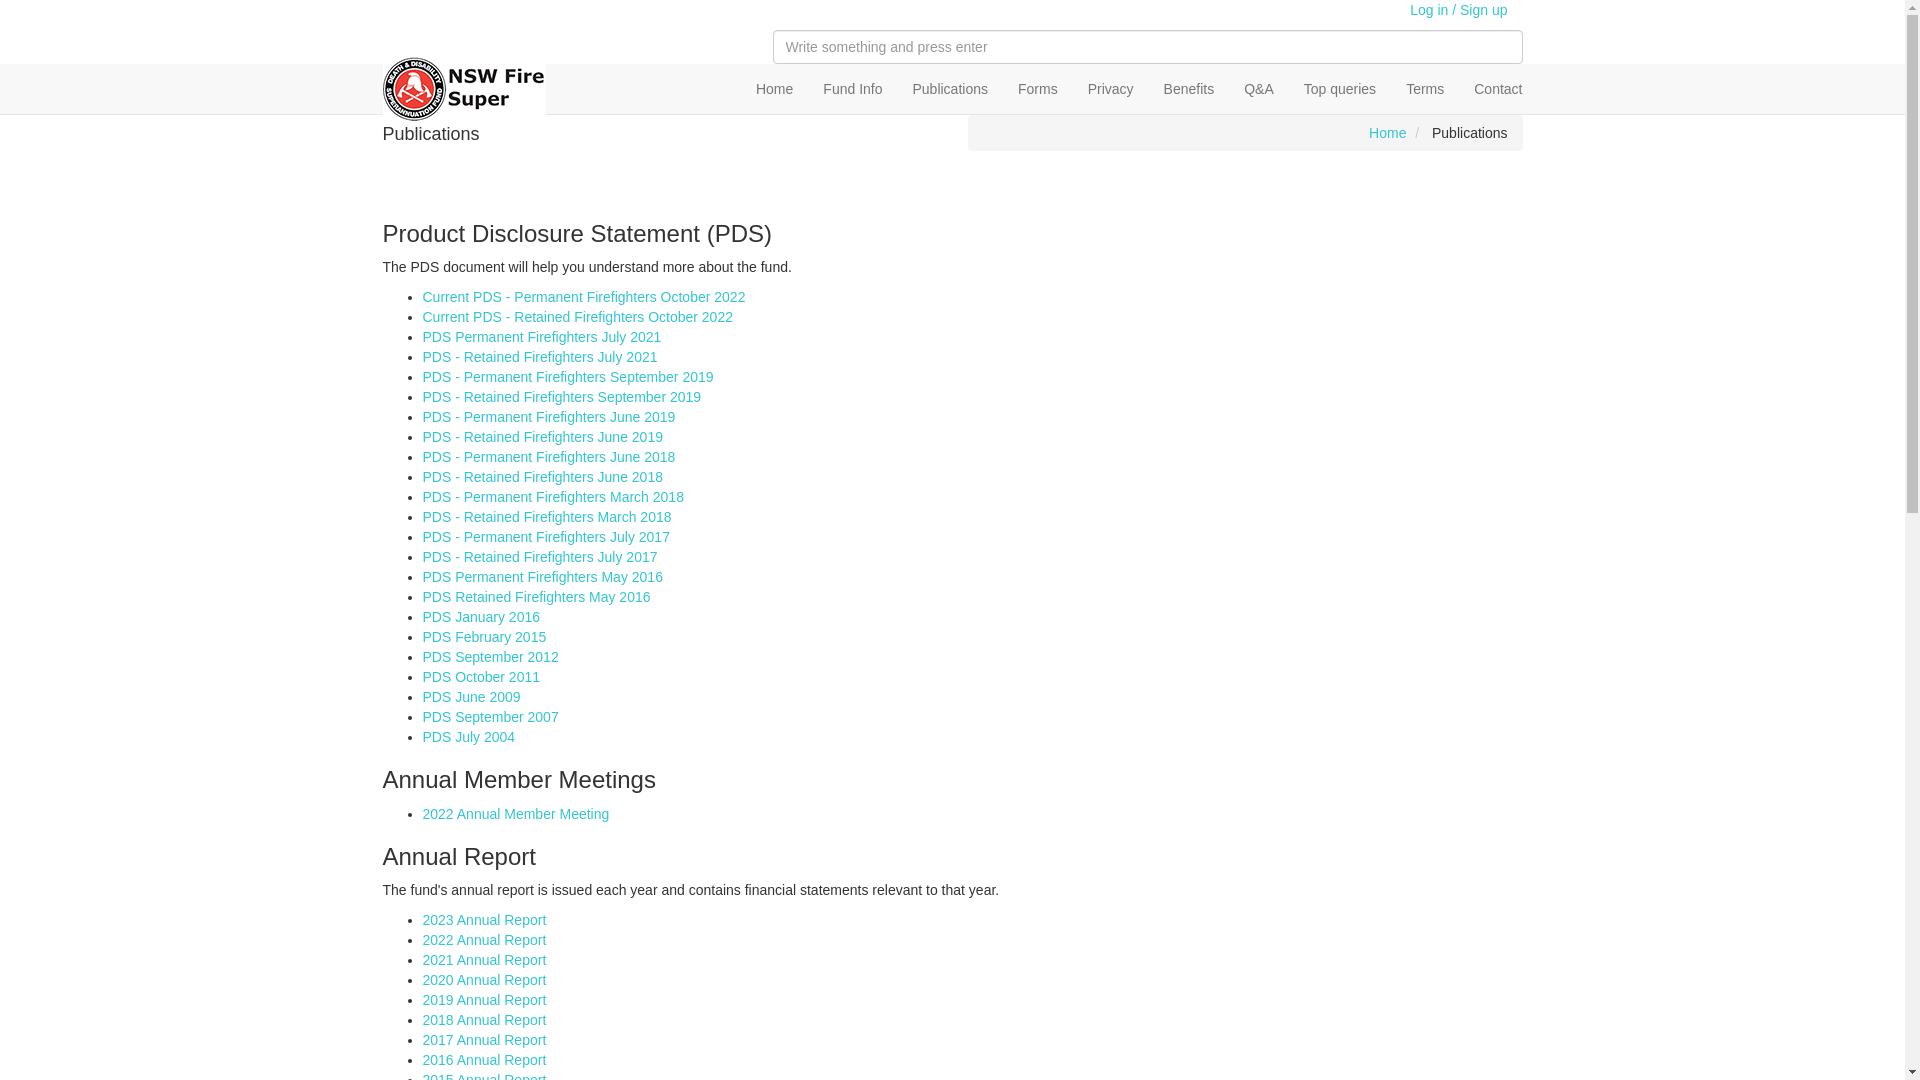 The image size is (1920, 1080). Describe the element at coordinates (546, 516) in the screenshot. I see `PDS - Retained Firefighters March 2018` at that location.